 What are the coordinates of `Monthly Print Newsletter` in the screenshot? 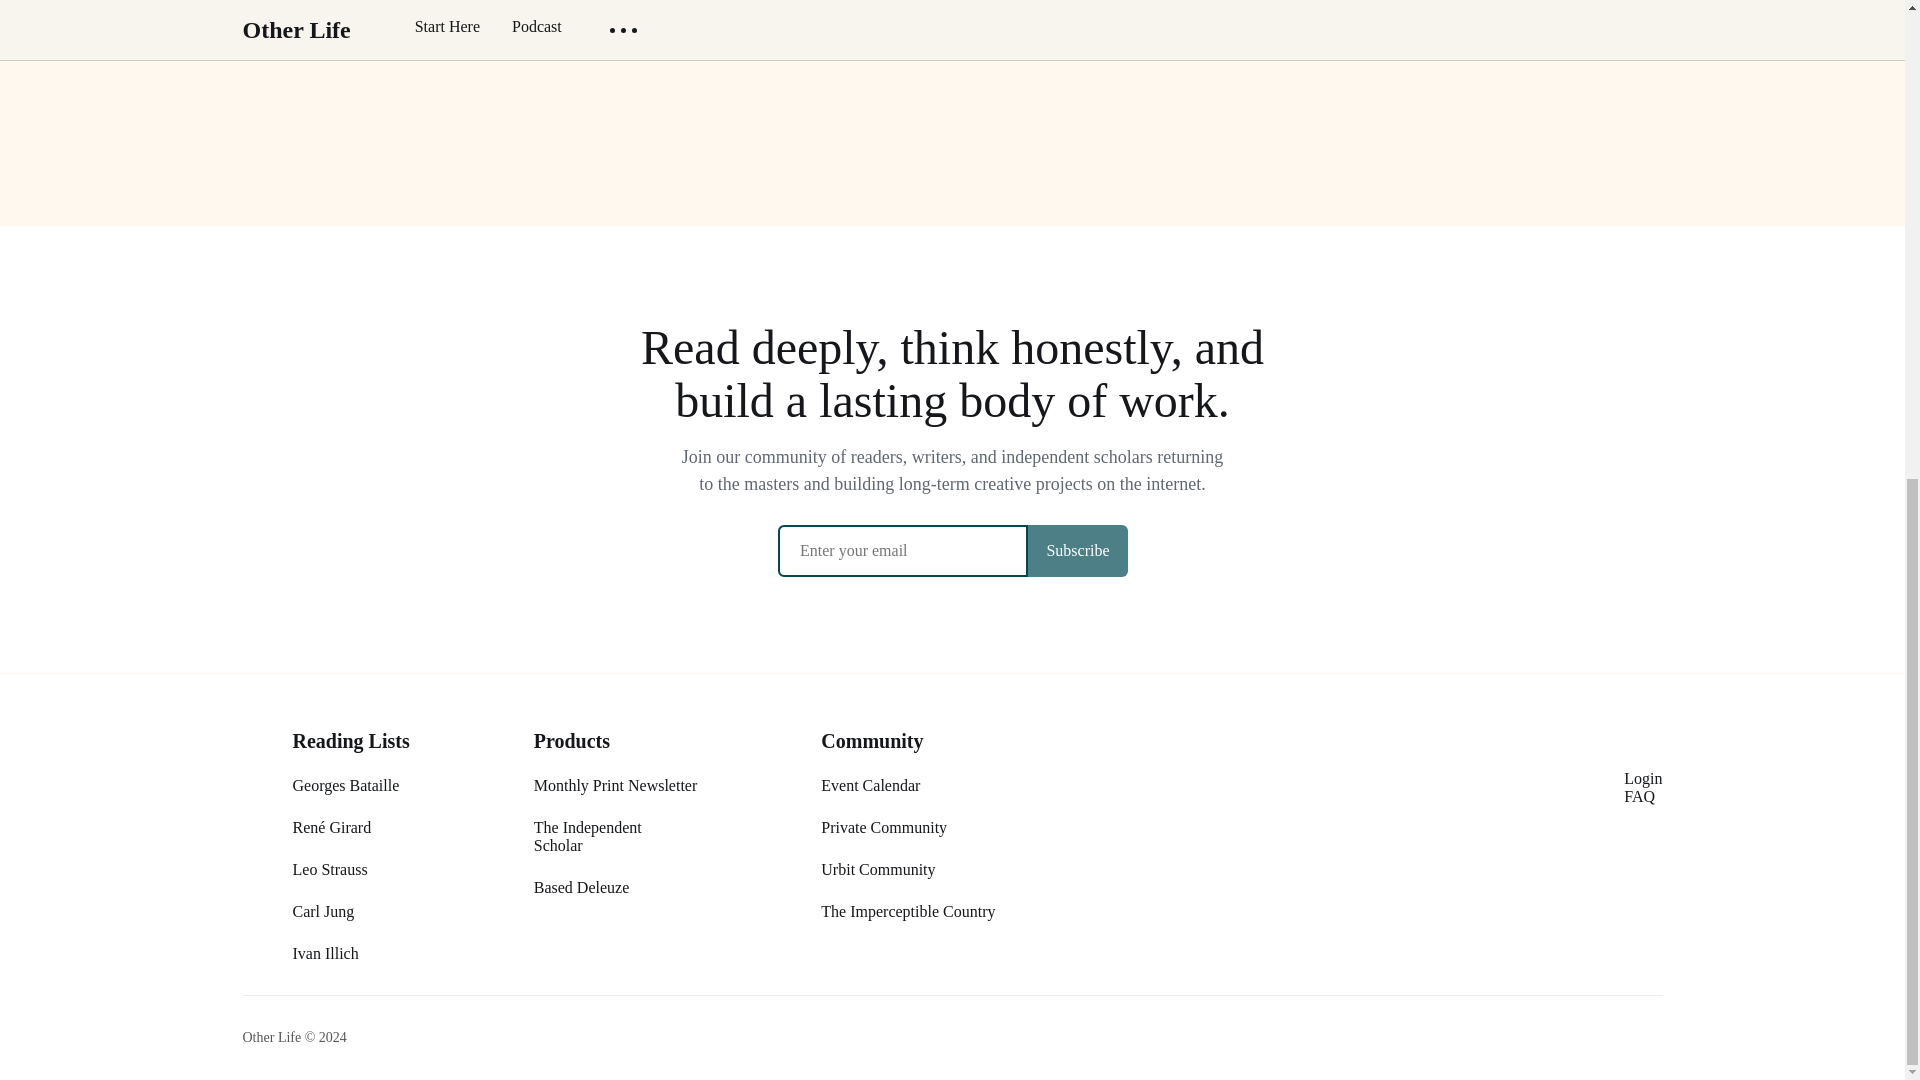 It's located at (616, 784).